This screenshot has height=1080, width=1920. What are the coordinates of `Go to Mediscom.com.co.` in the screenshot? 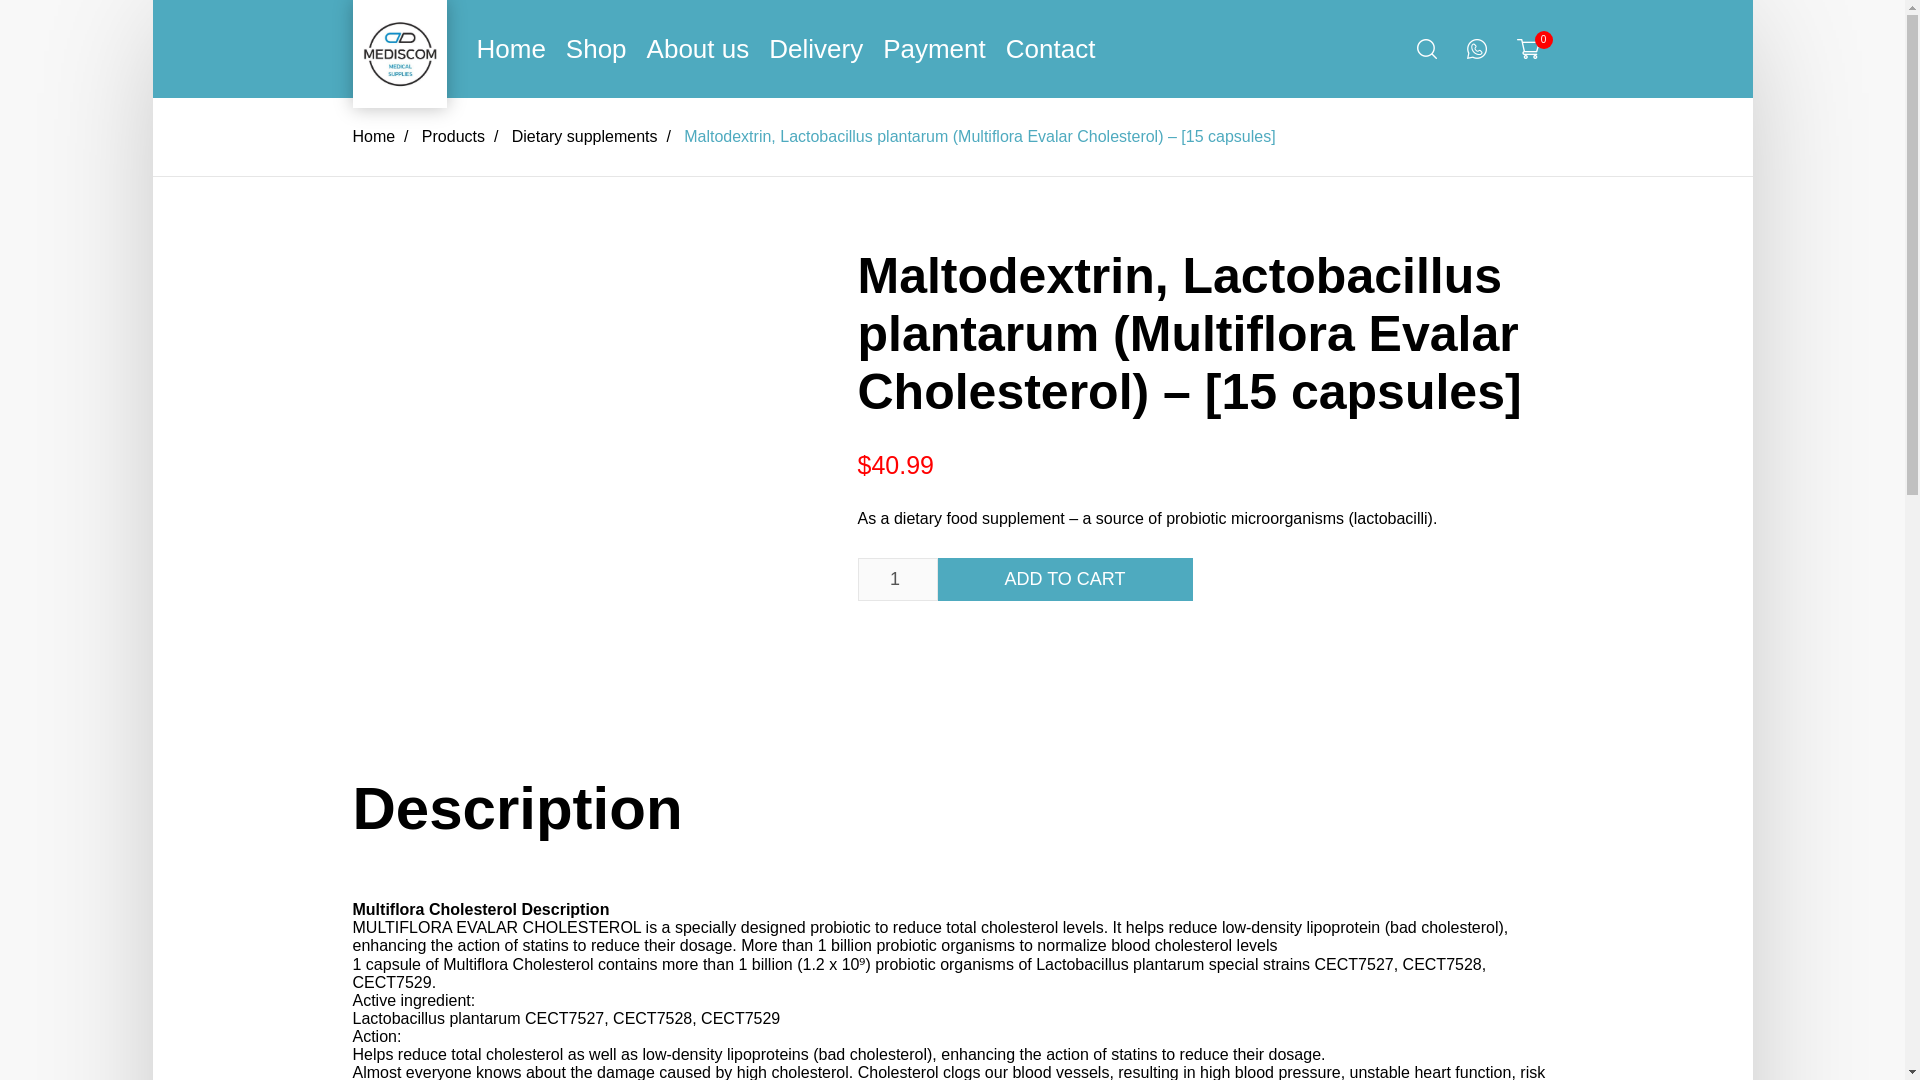 It's located at (373, 136).